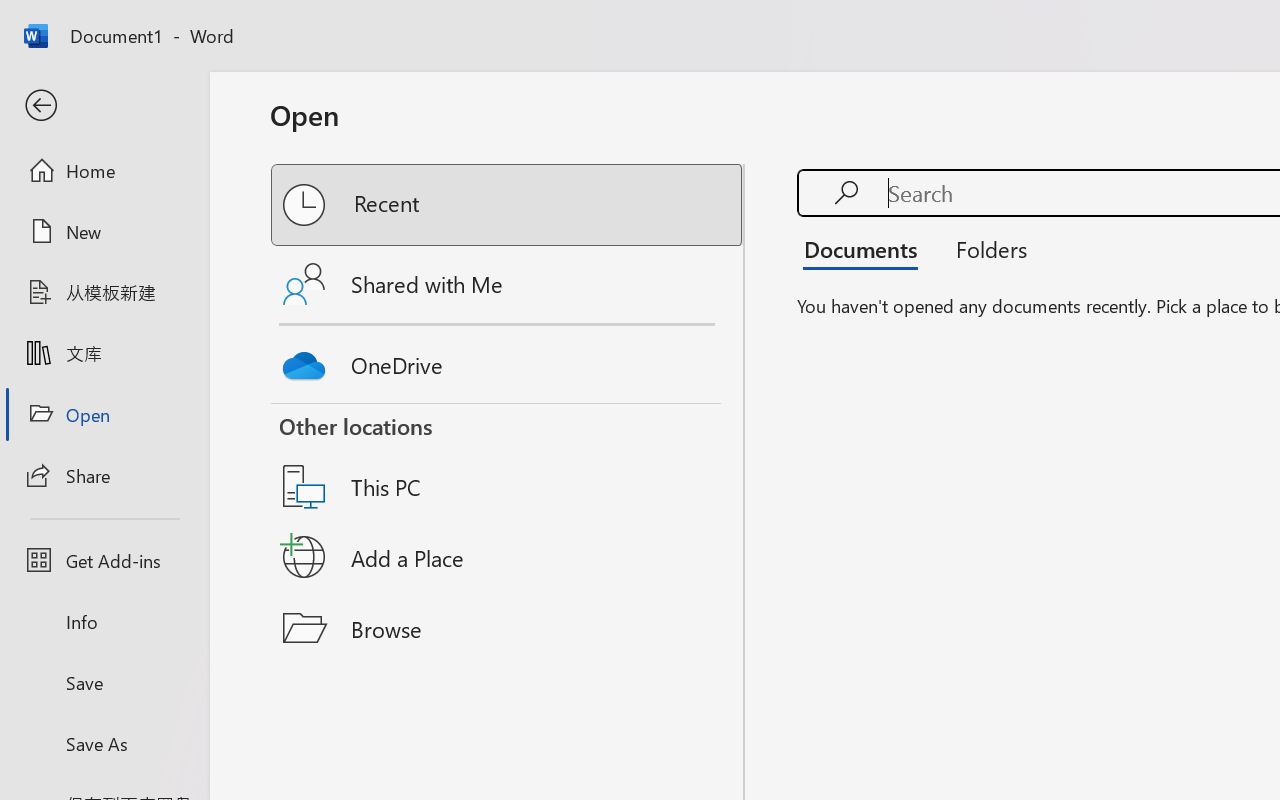 Image resolution: width=1280 pixels, height=800 pixels. Describe the element at coordinates (508, 360) in the screenshot. I see `OneDrive` at that location.